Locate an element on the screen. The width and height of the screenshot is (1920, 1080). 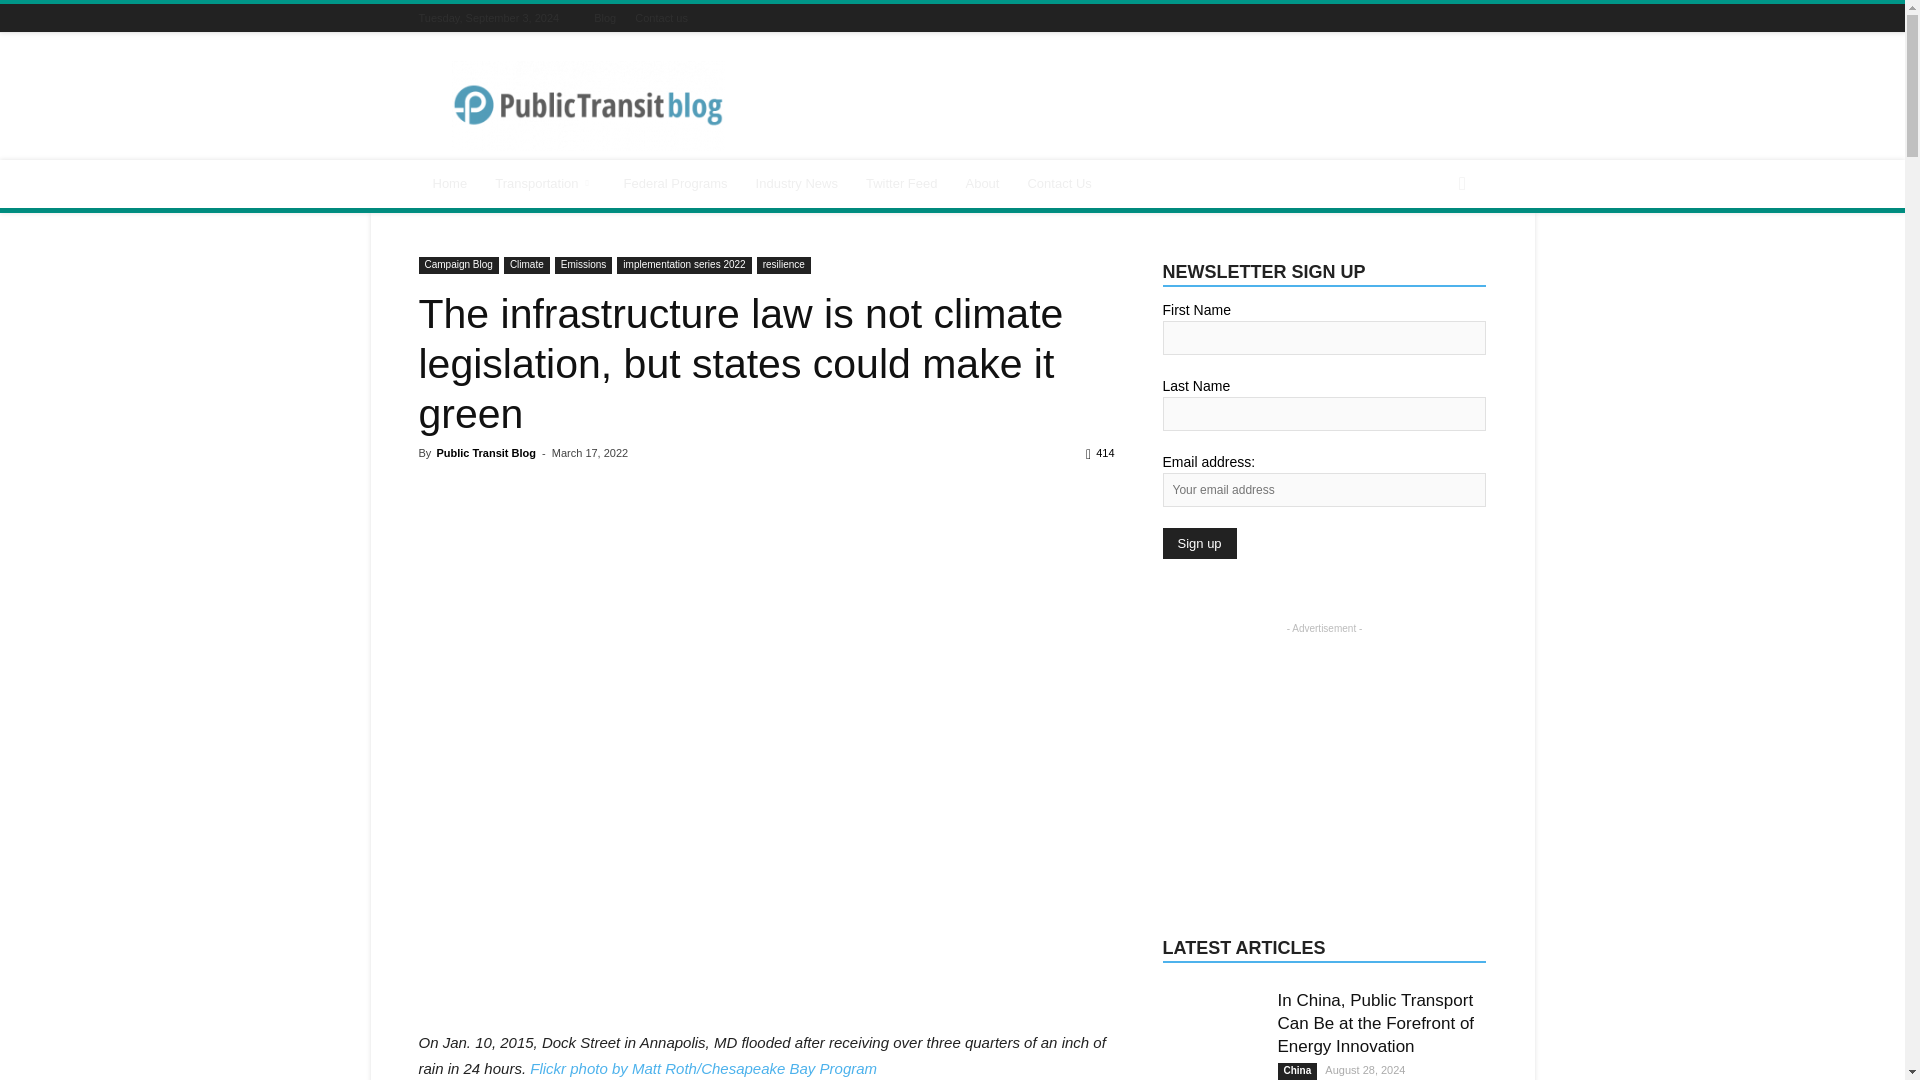
Federal Programs is located at coordinates (676, 184).